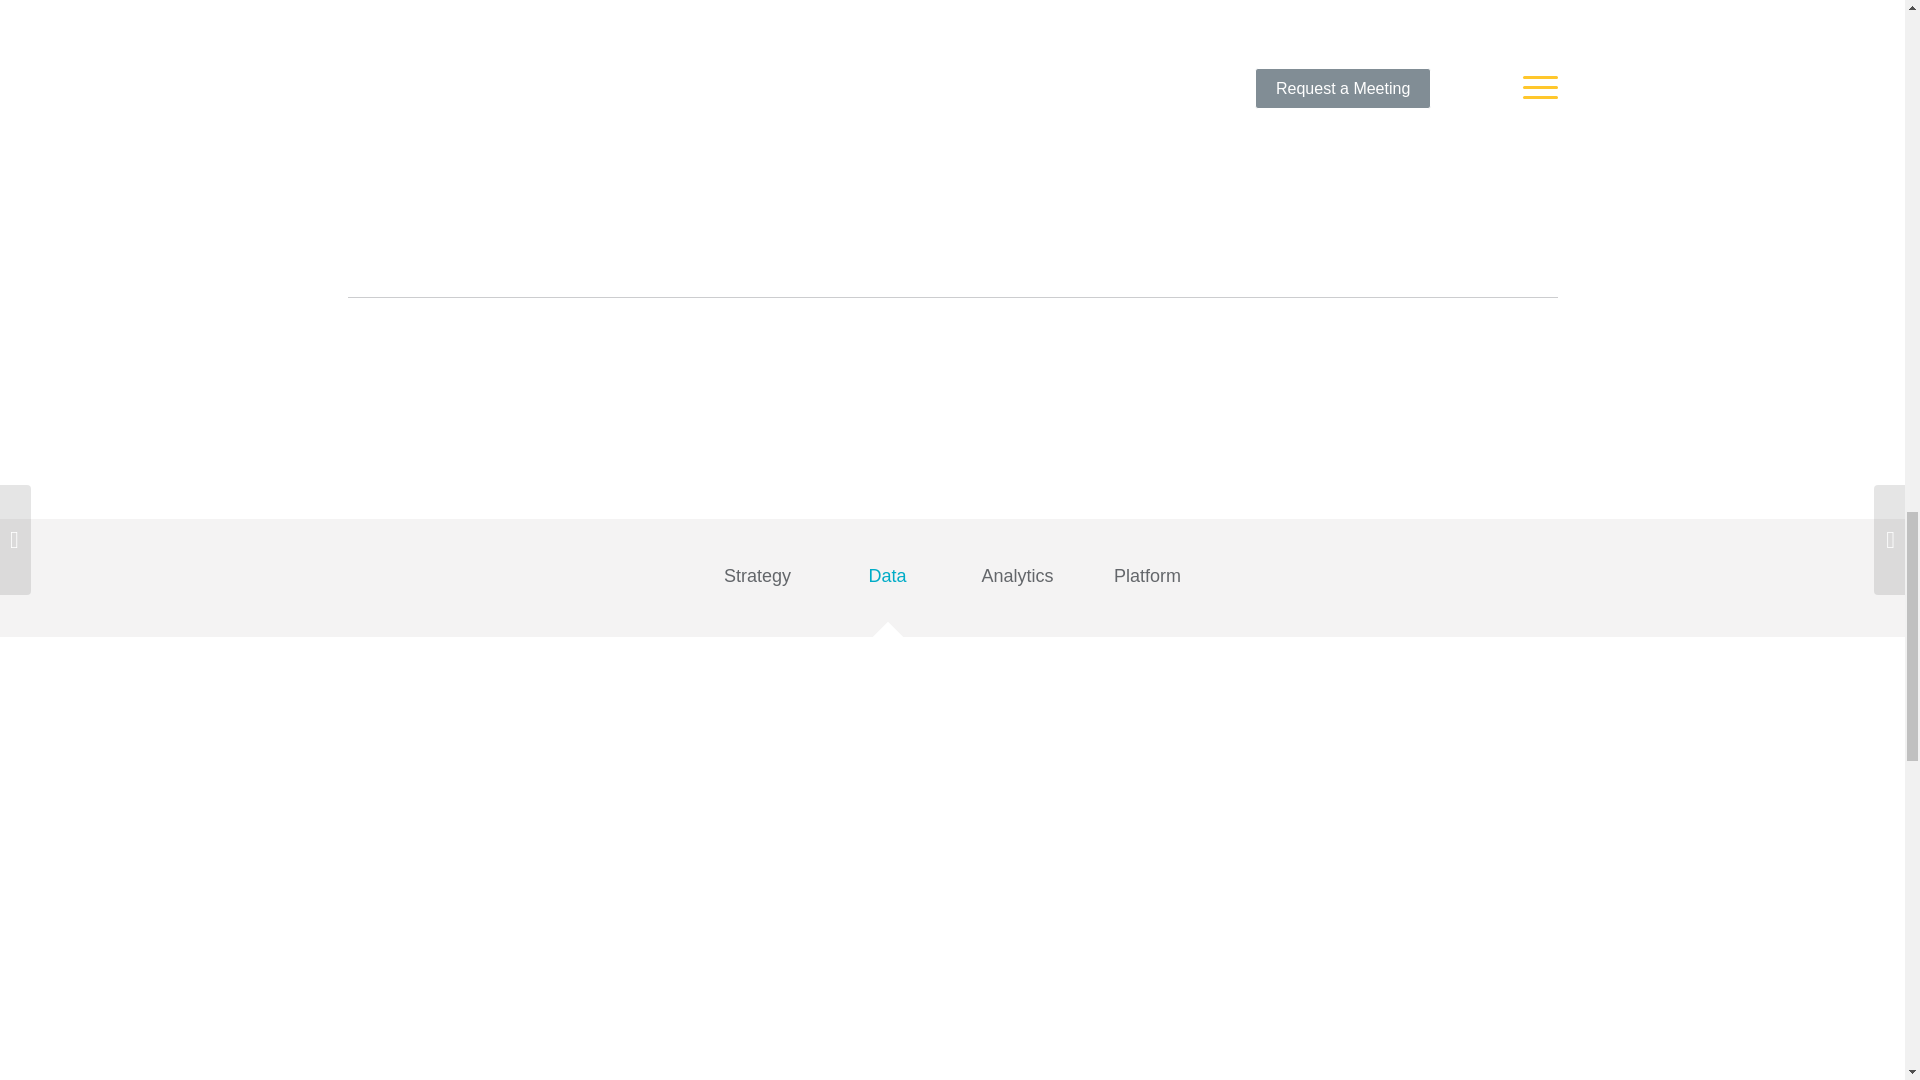 The image size is (1920, 1080). I want to click on Platform, so click(1146, 582).